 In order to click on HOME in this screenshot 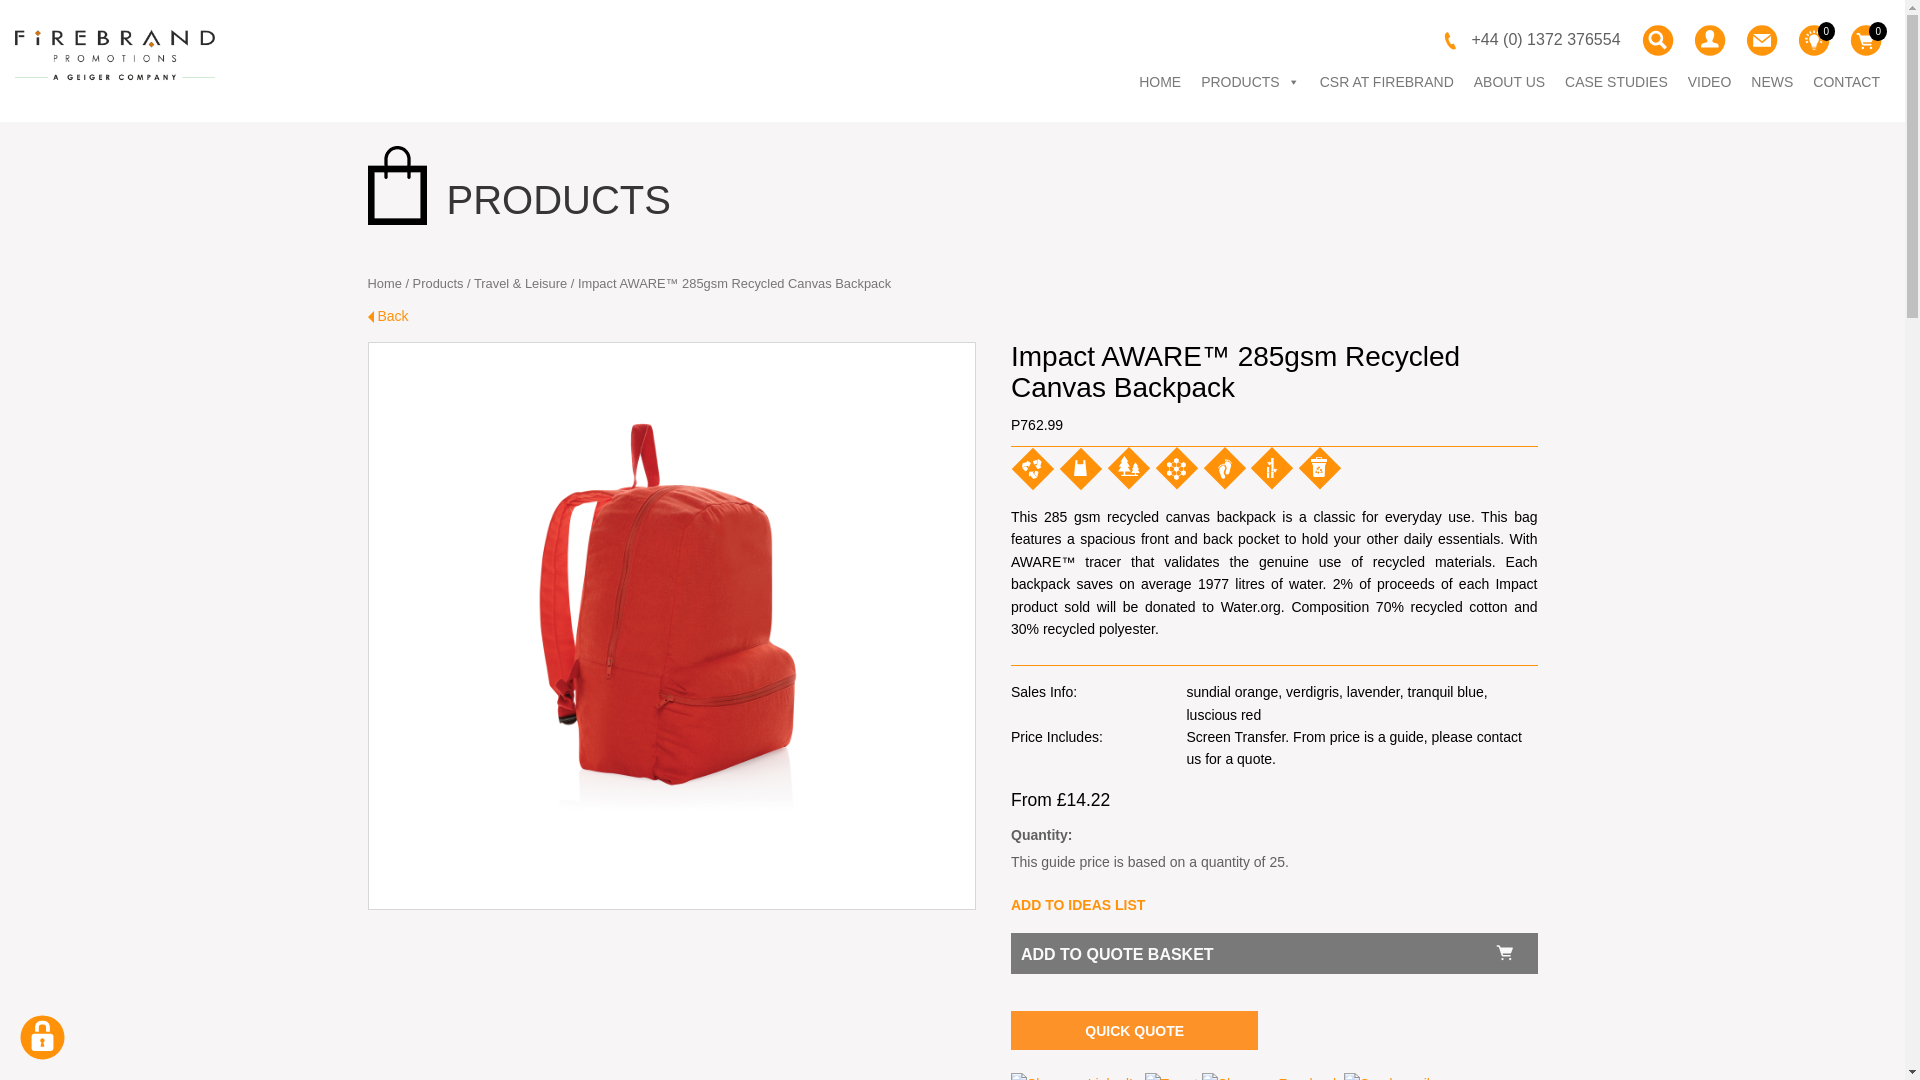, I will do `click(1159, 81)`.